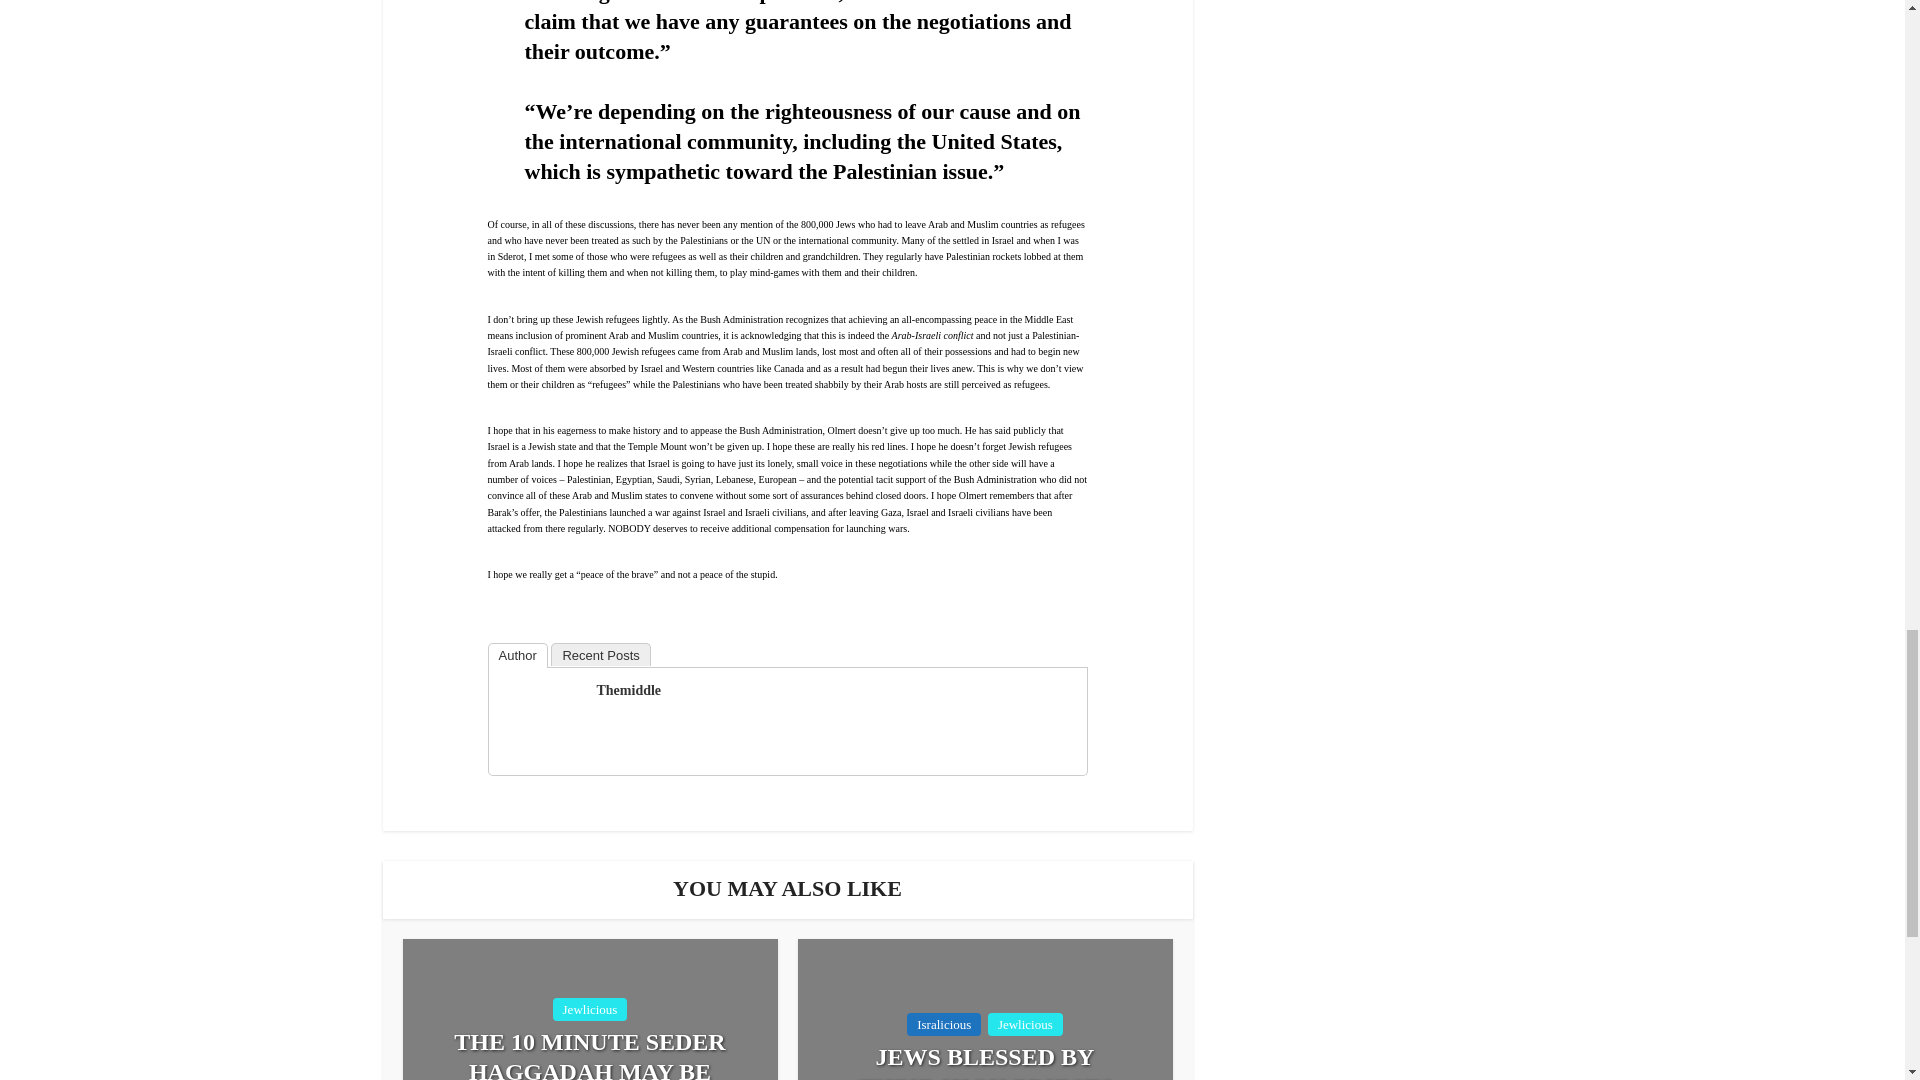 The width and height of the screenshot is (1920, 1080). Describe the element at coordinates (628, 690) in the screenshot. I see `Themiddle` at that location.